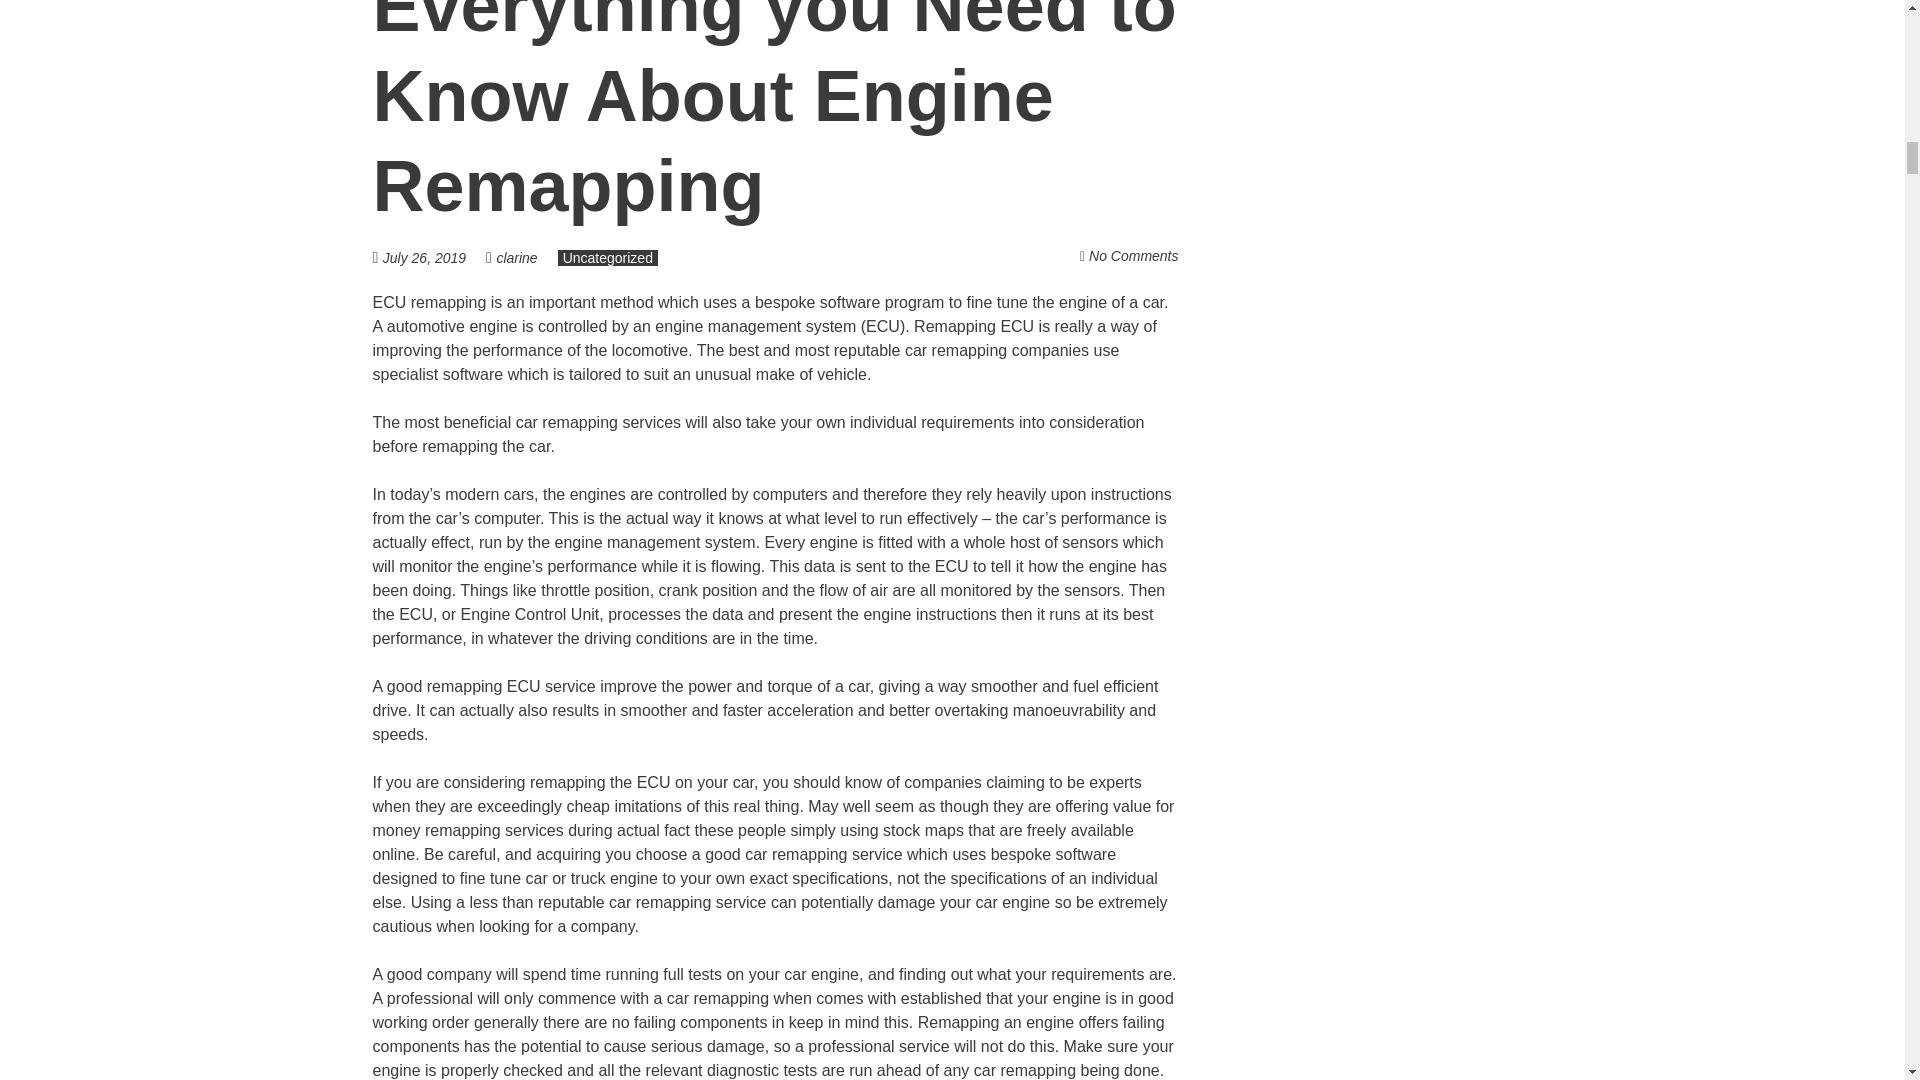 The height and width of the screenshot is (1080, 1920). Describe the element at coordinates (1133, 256) in the screenshot. I see `No Comments` at that location.